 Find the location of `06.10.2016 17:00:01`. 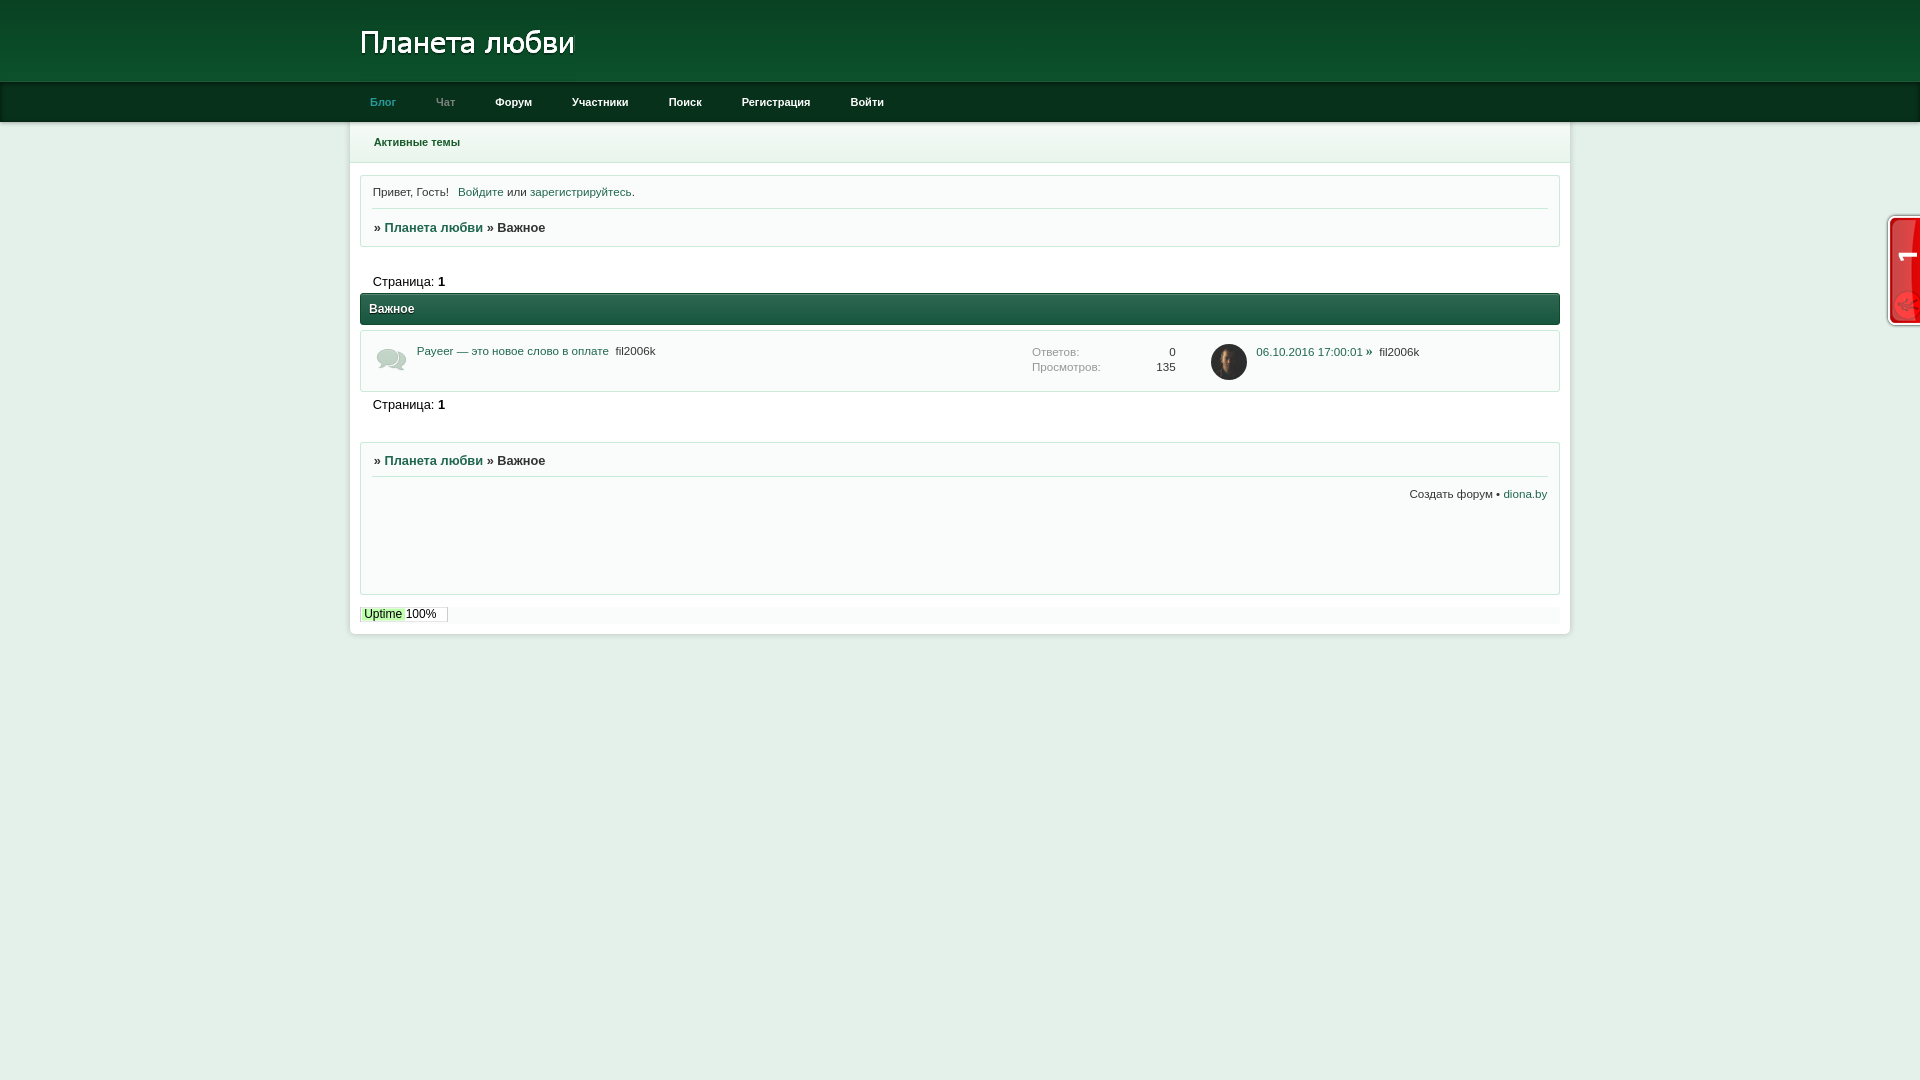

06.10.2016 17:00:01 is located at coordinates (1314, 350).